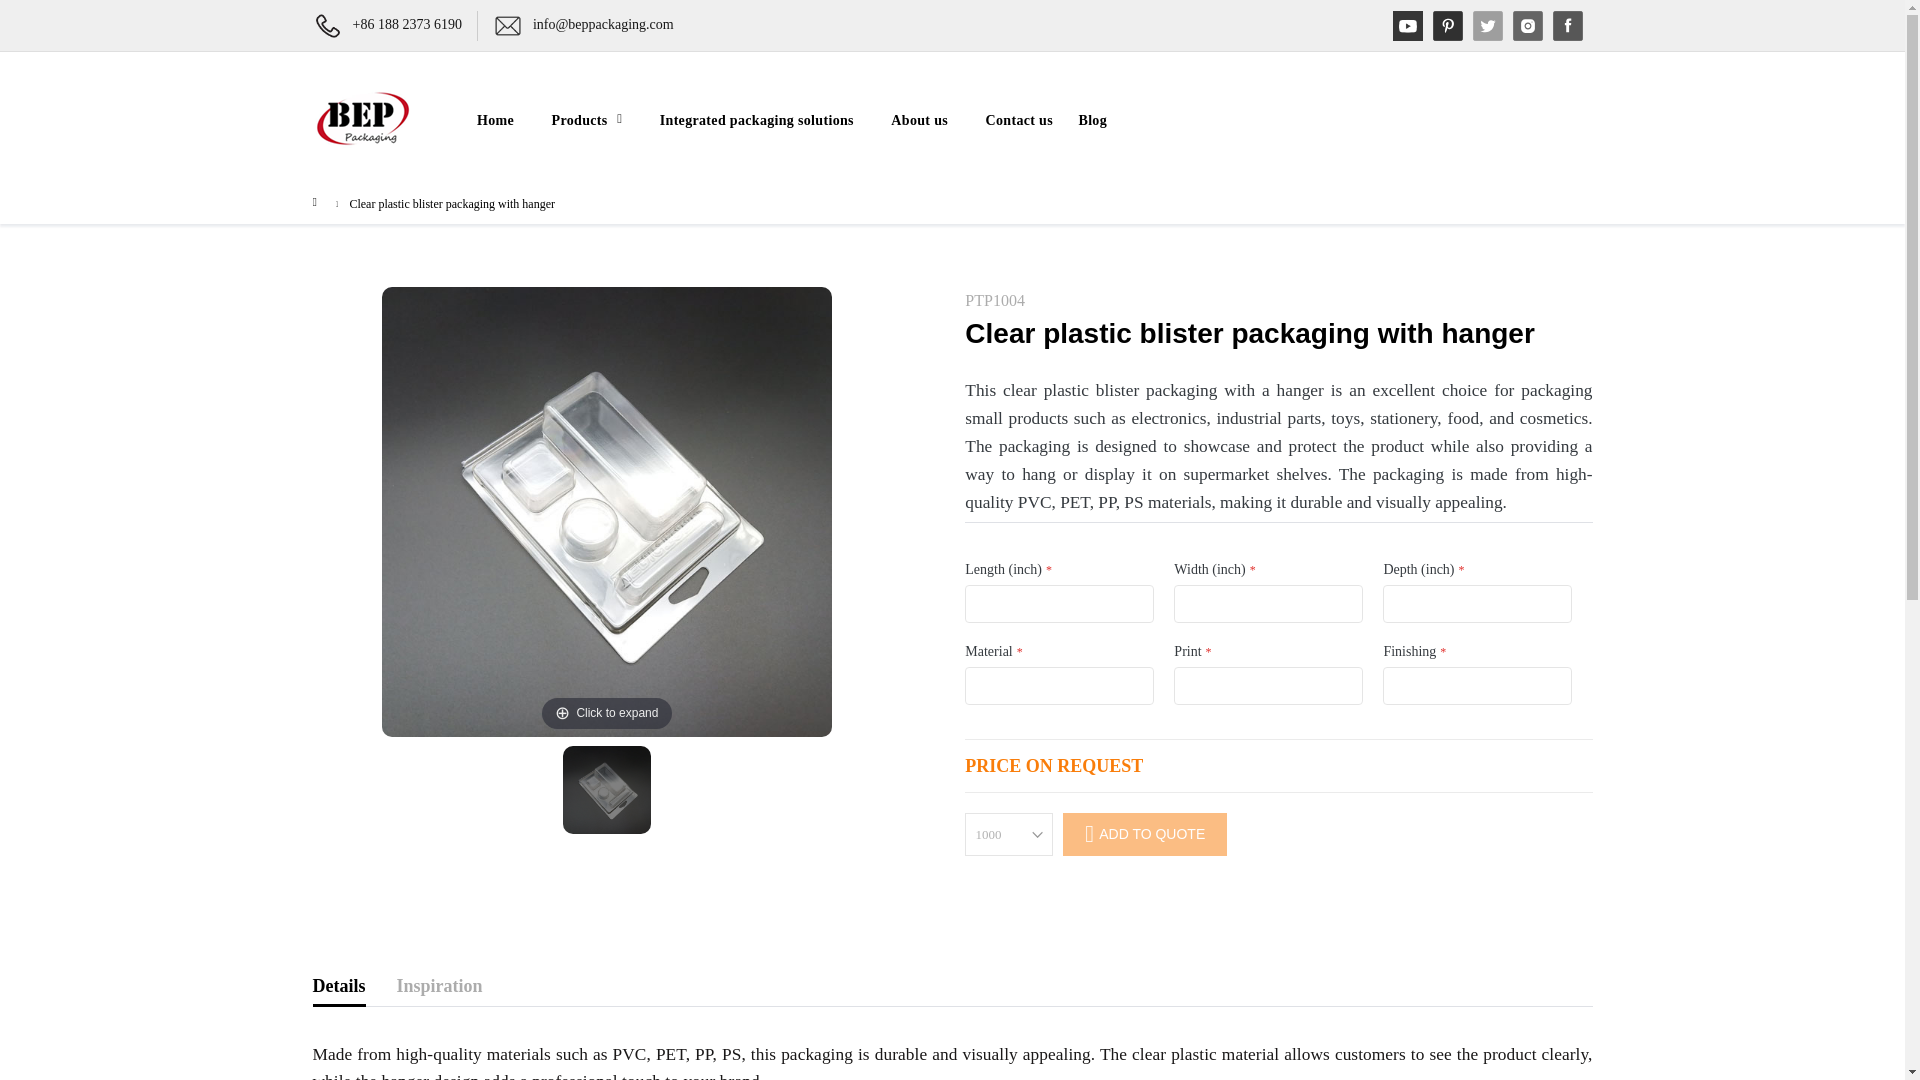 This screenshot has width=1920, height=1080. I want to click on Contact us, so click(1012, 120).